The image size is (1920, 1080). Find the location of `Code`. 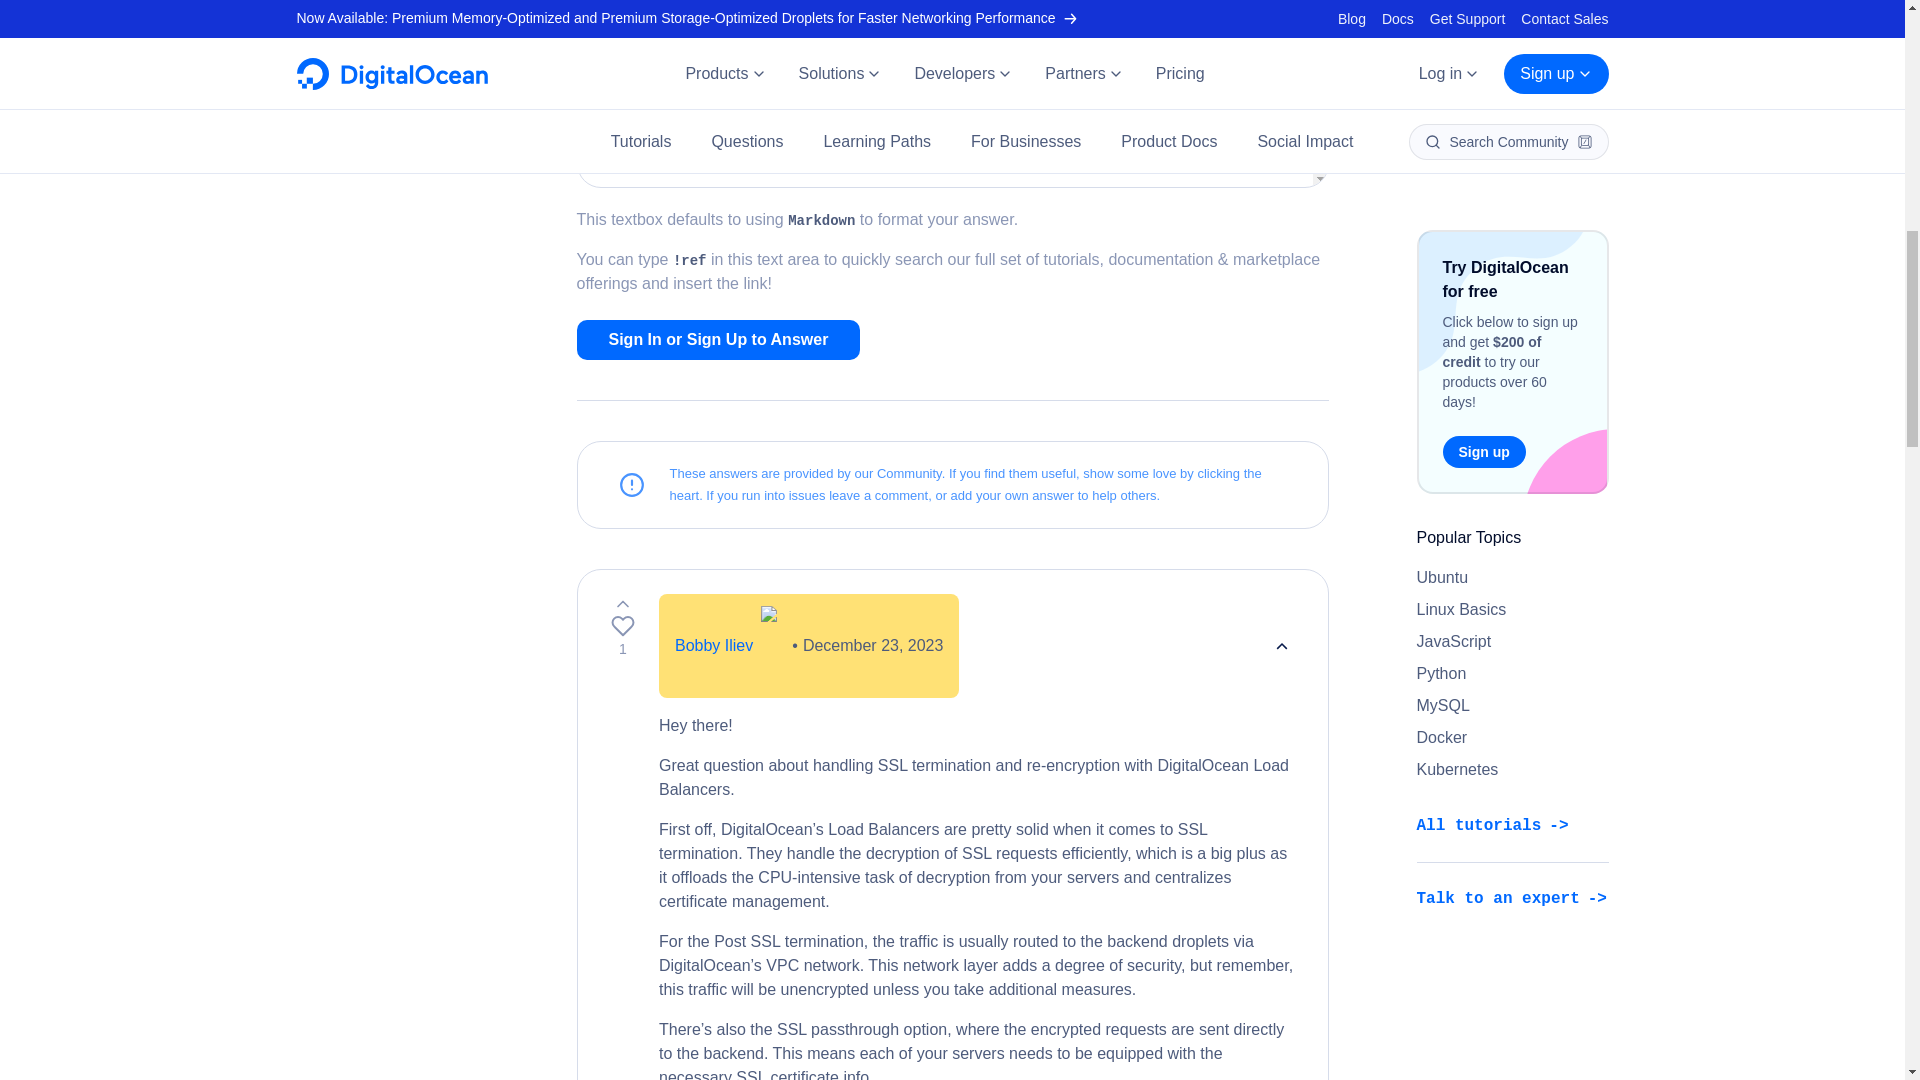

Code is located at coordinates (1040, 102).